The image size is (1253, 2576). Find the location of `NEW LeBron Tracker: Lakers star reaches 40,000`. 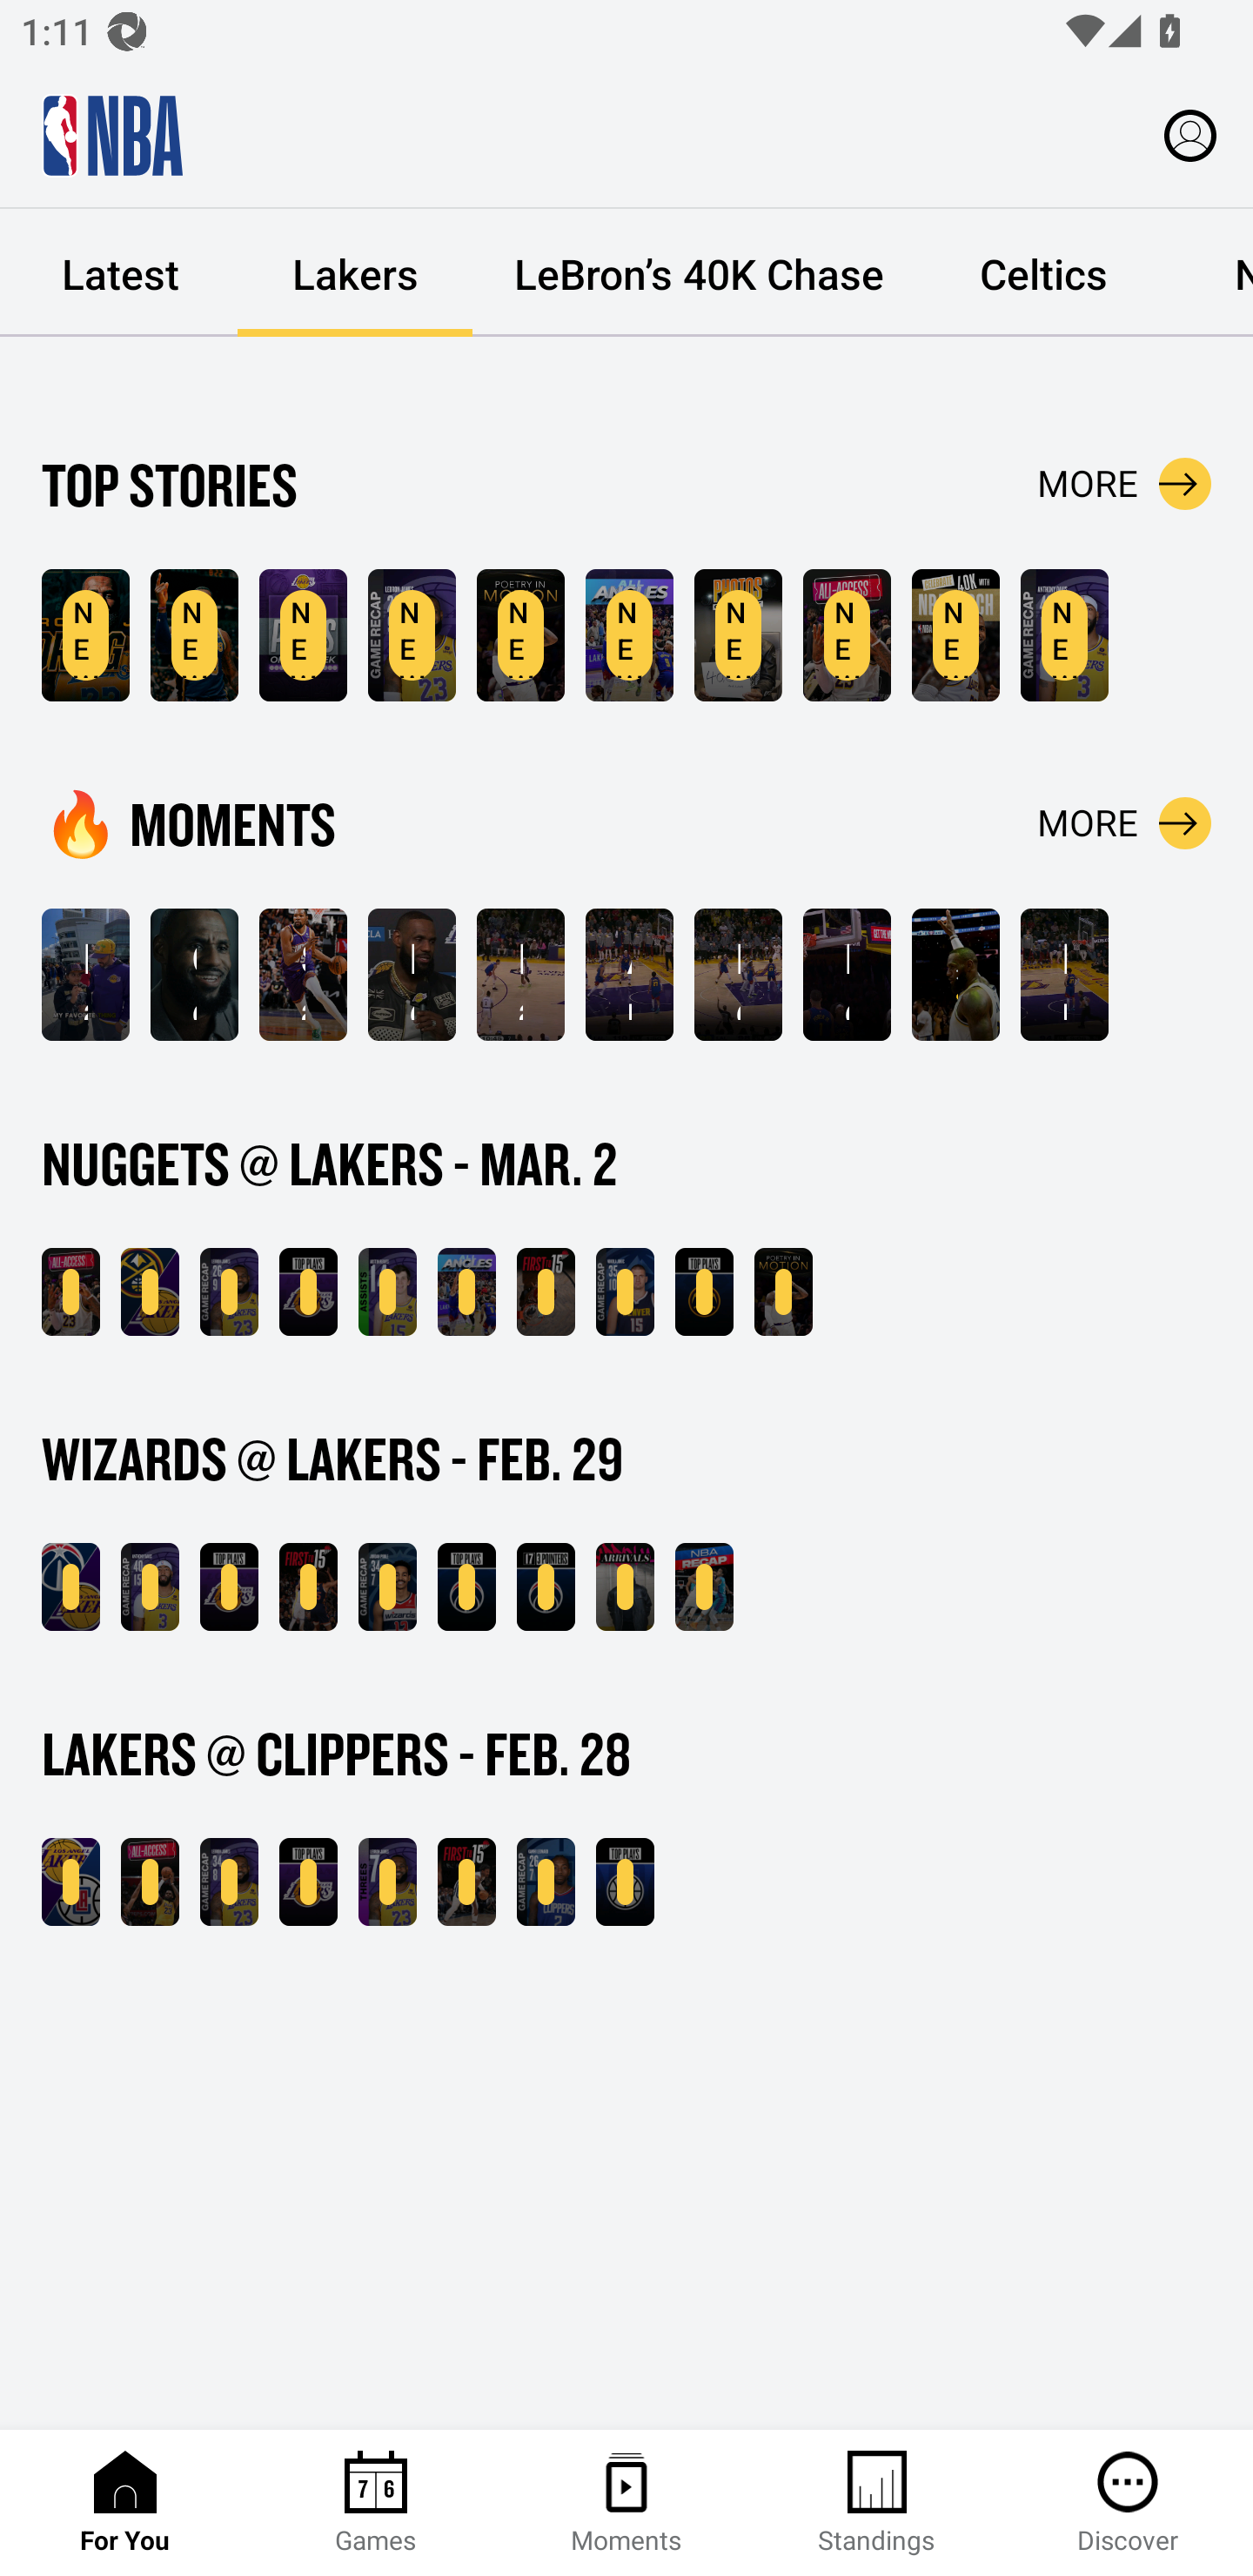

NEW LeBron Tracker: Lakers star reaches 40,000 is located at coordinates (85, 635).